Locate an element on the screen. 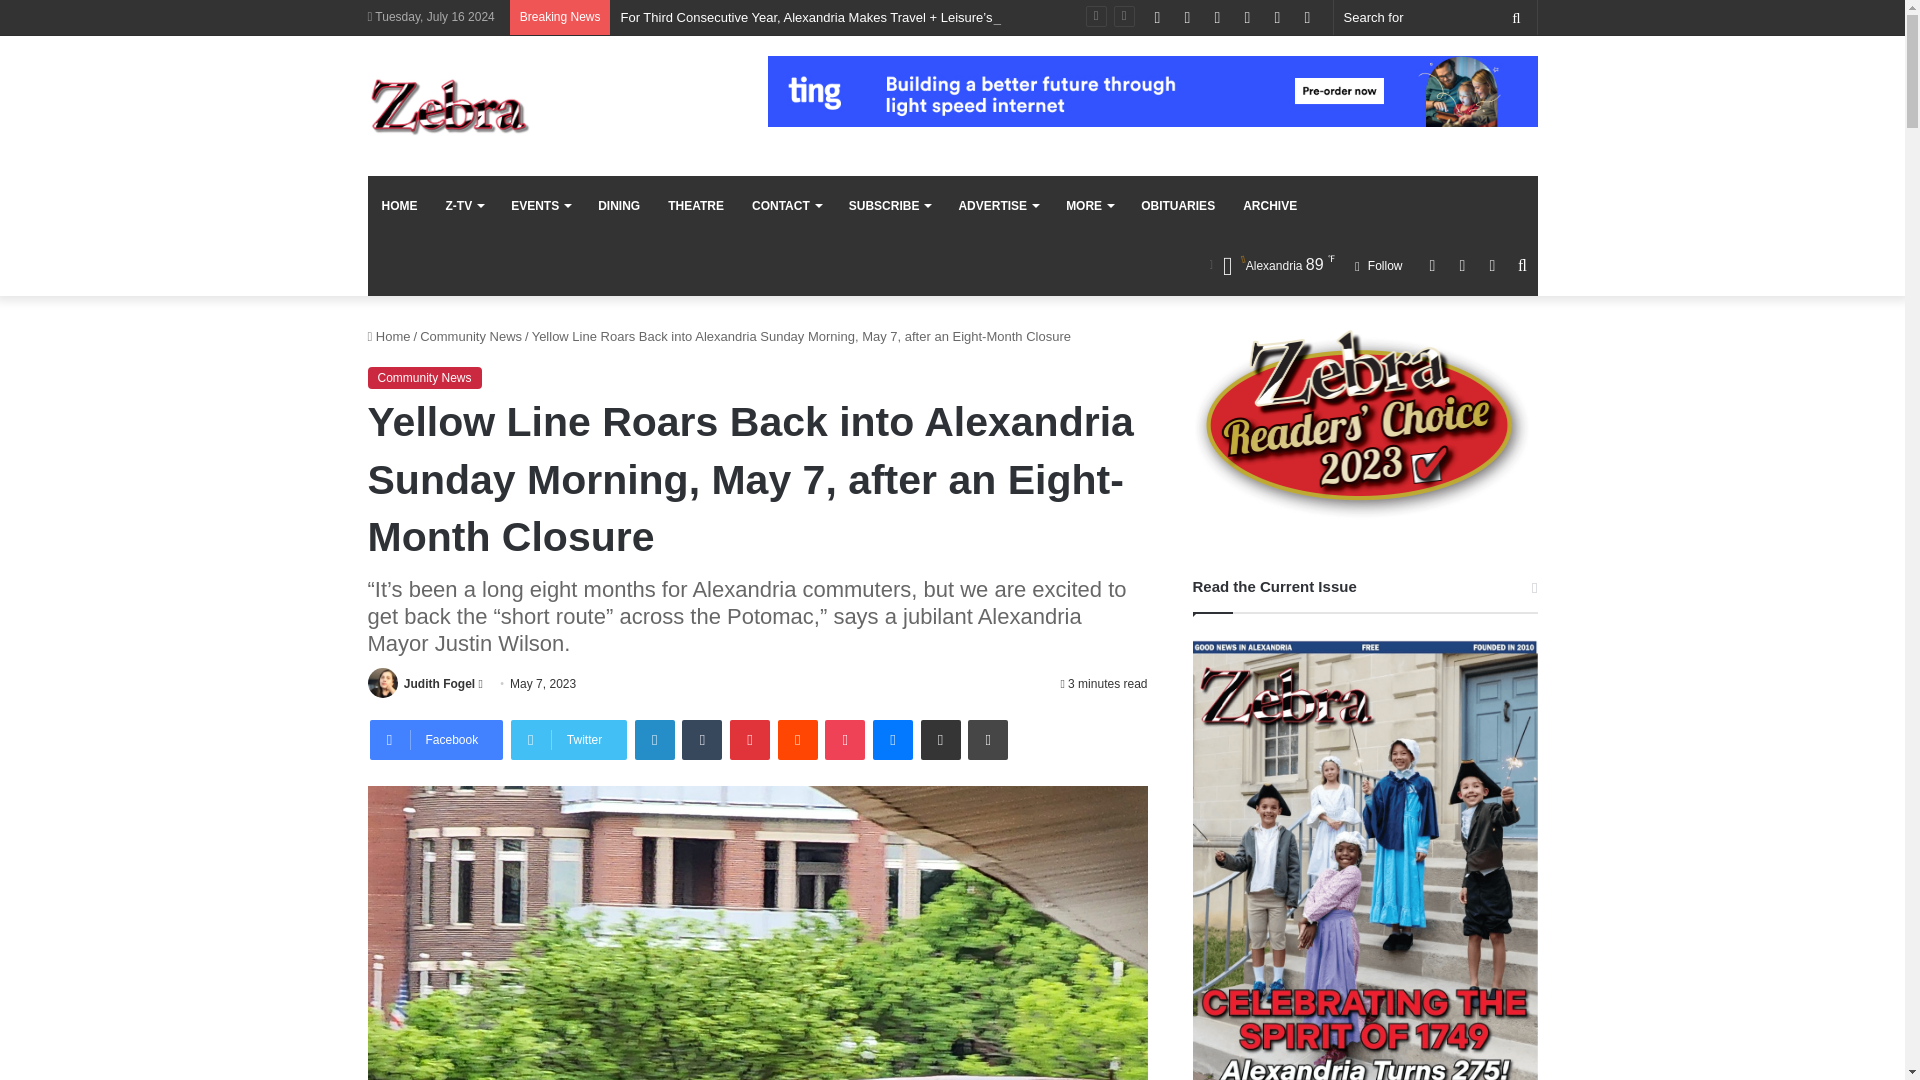  MORE is located at coordinates (1090, 206).